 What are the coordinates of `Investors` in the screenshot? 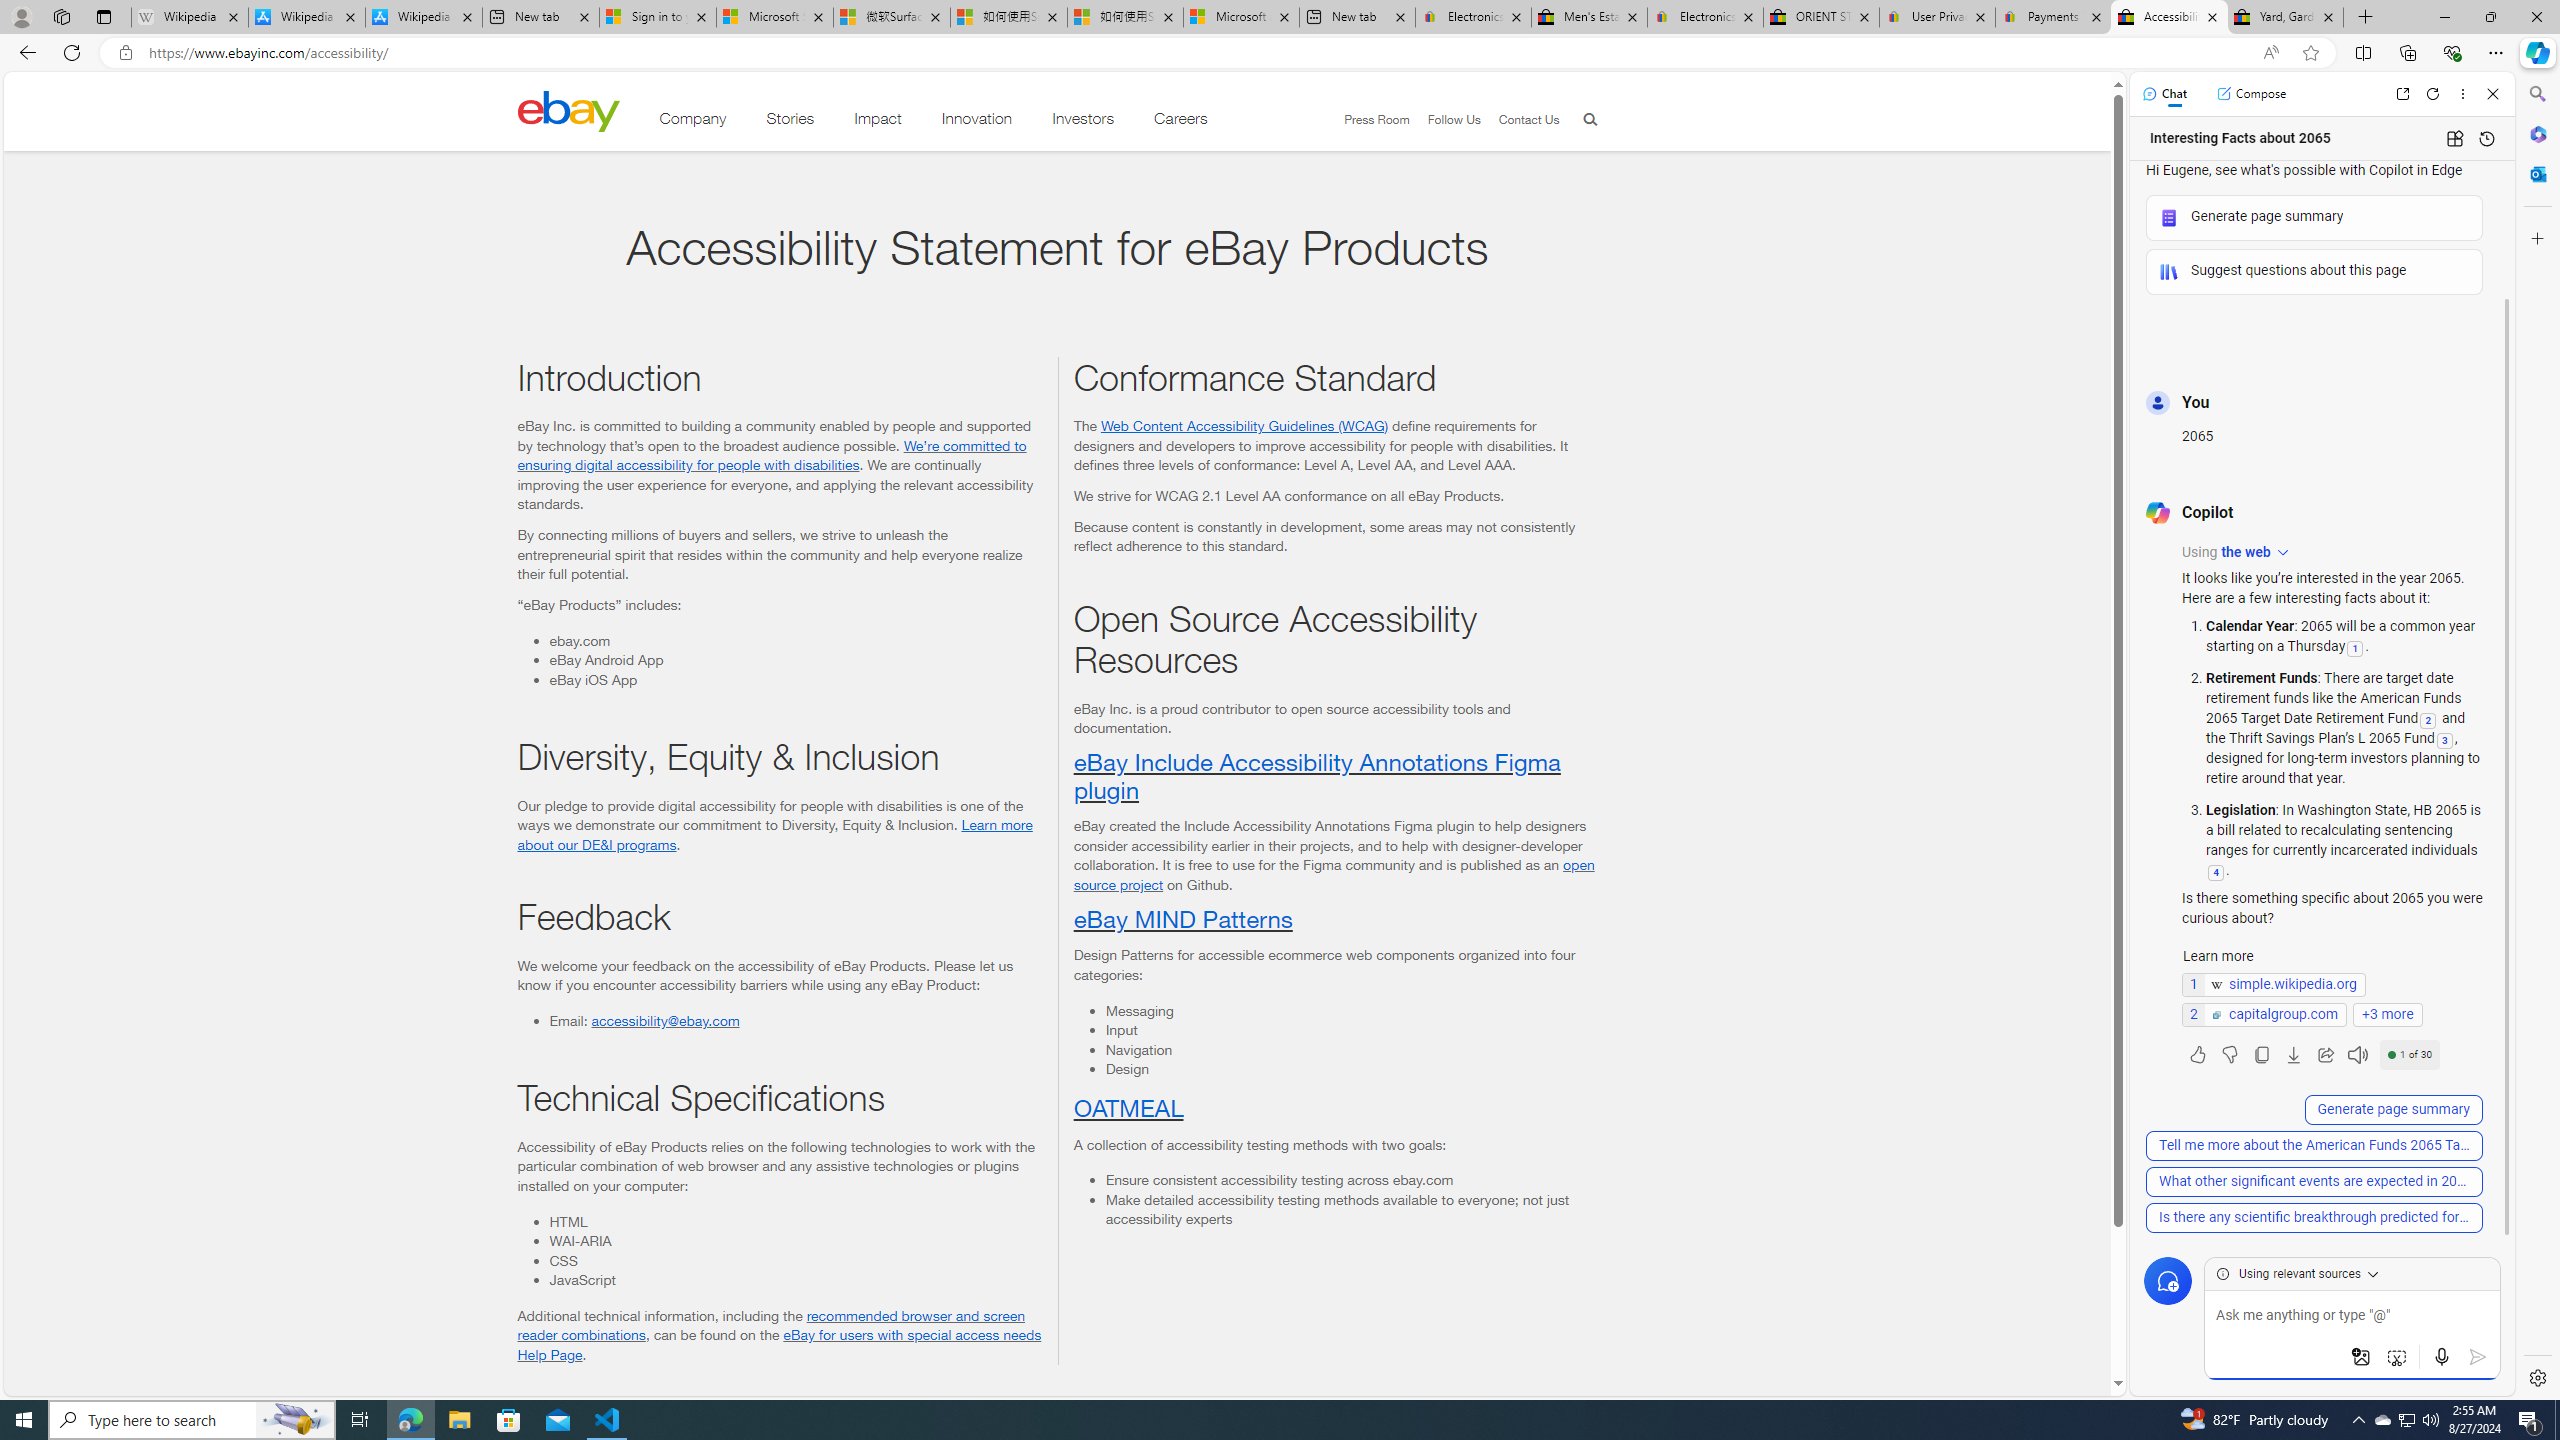 It's located at (1084, 122).